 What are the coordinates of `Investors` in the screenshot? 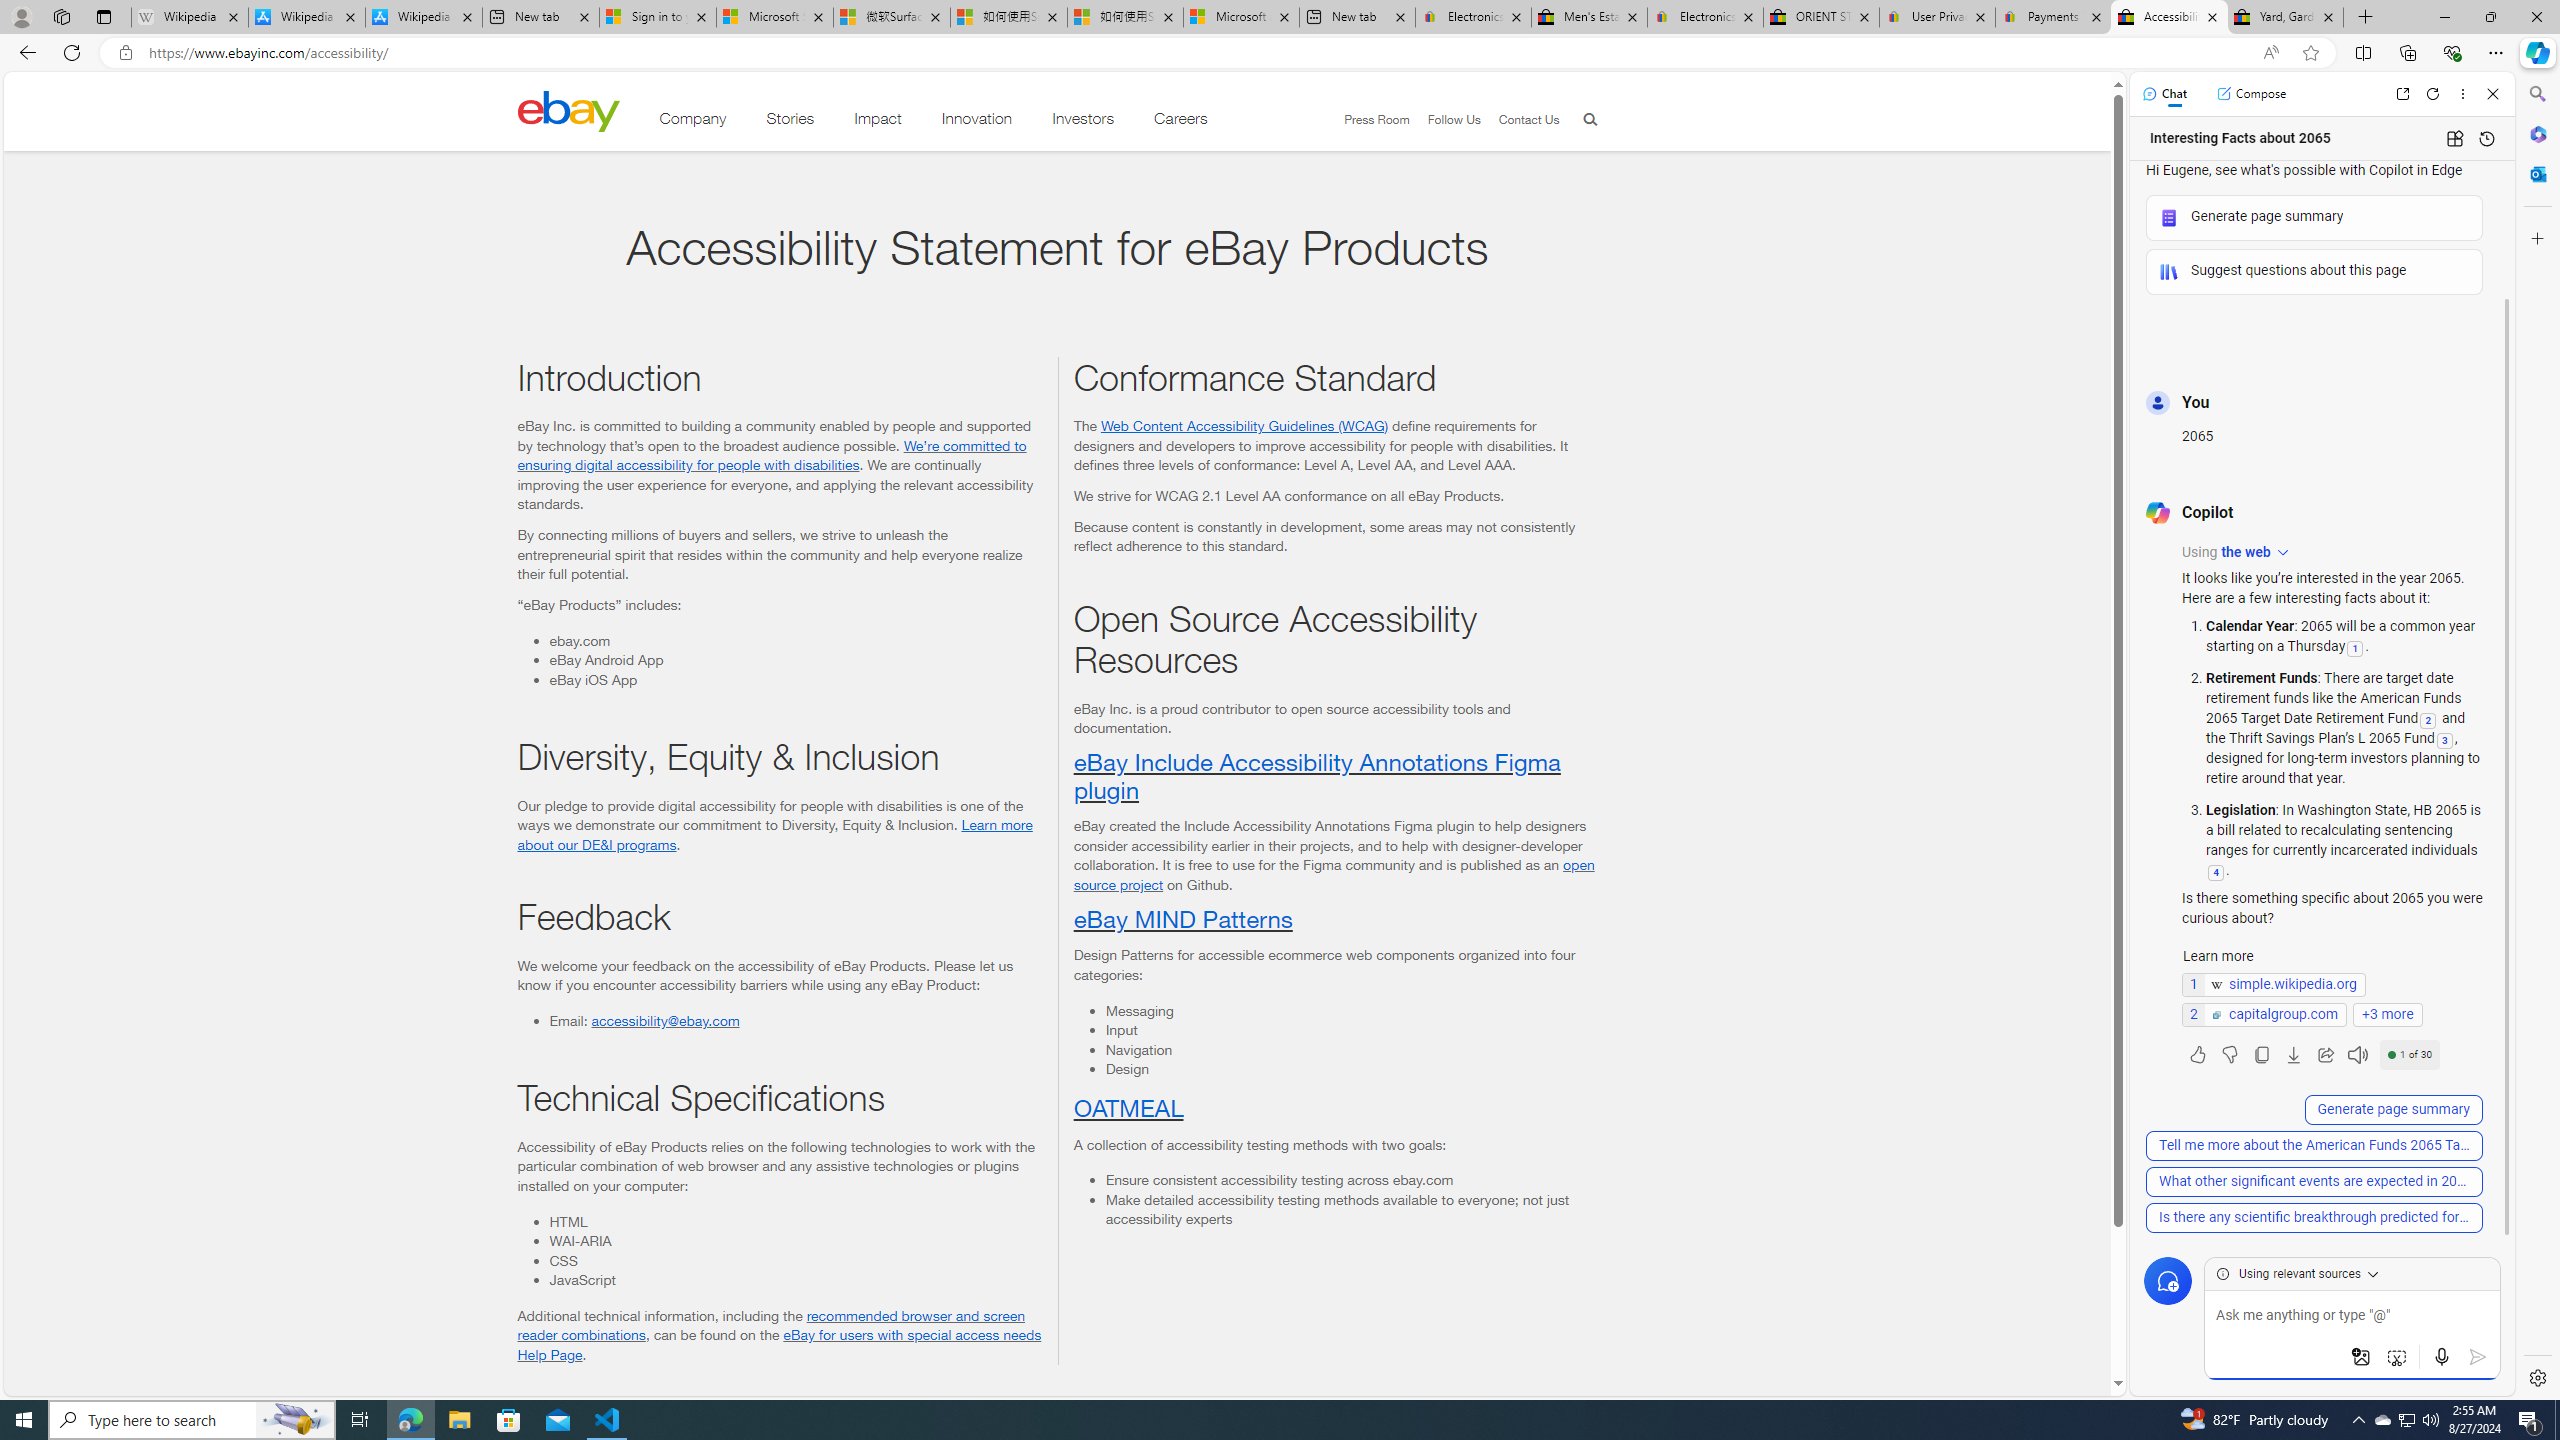 It's located at (1084, 122).